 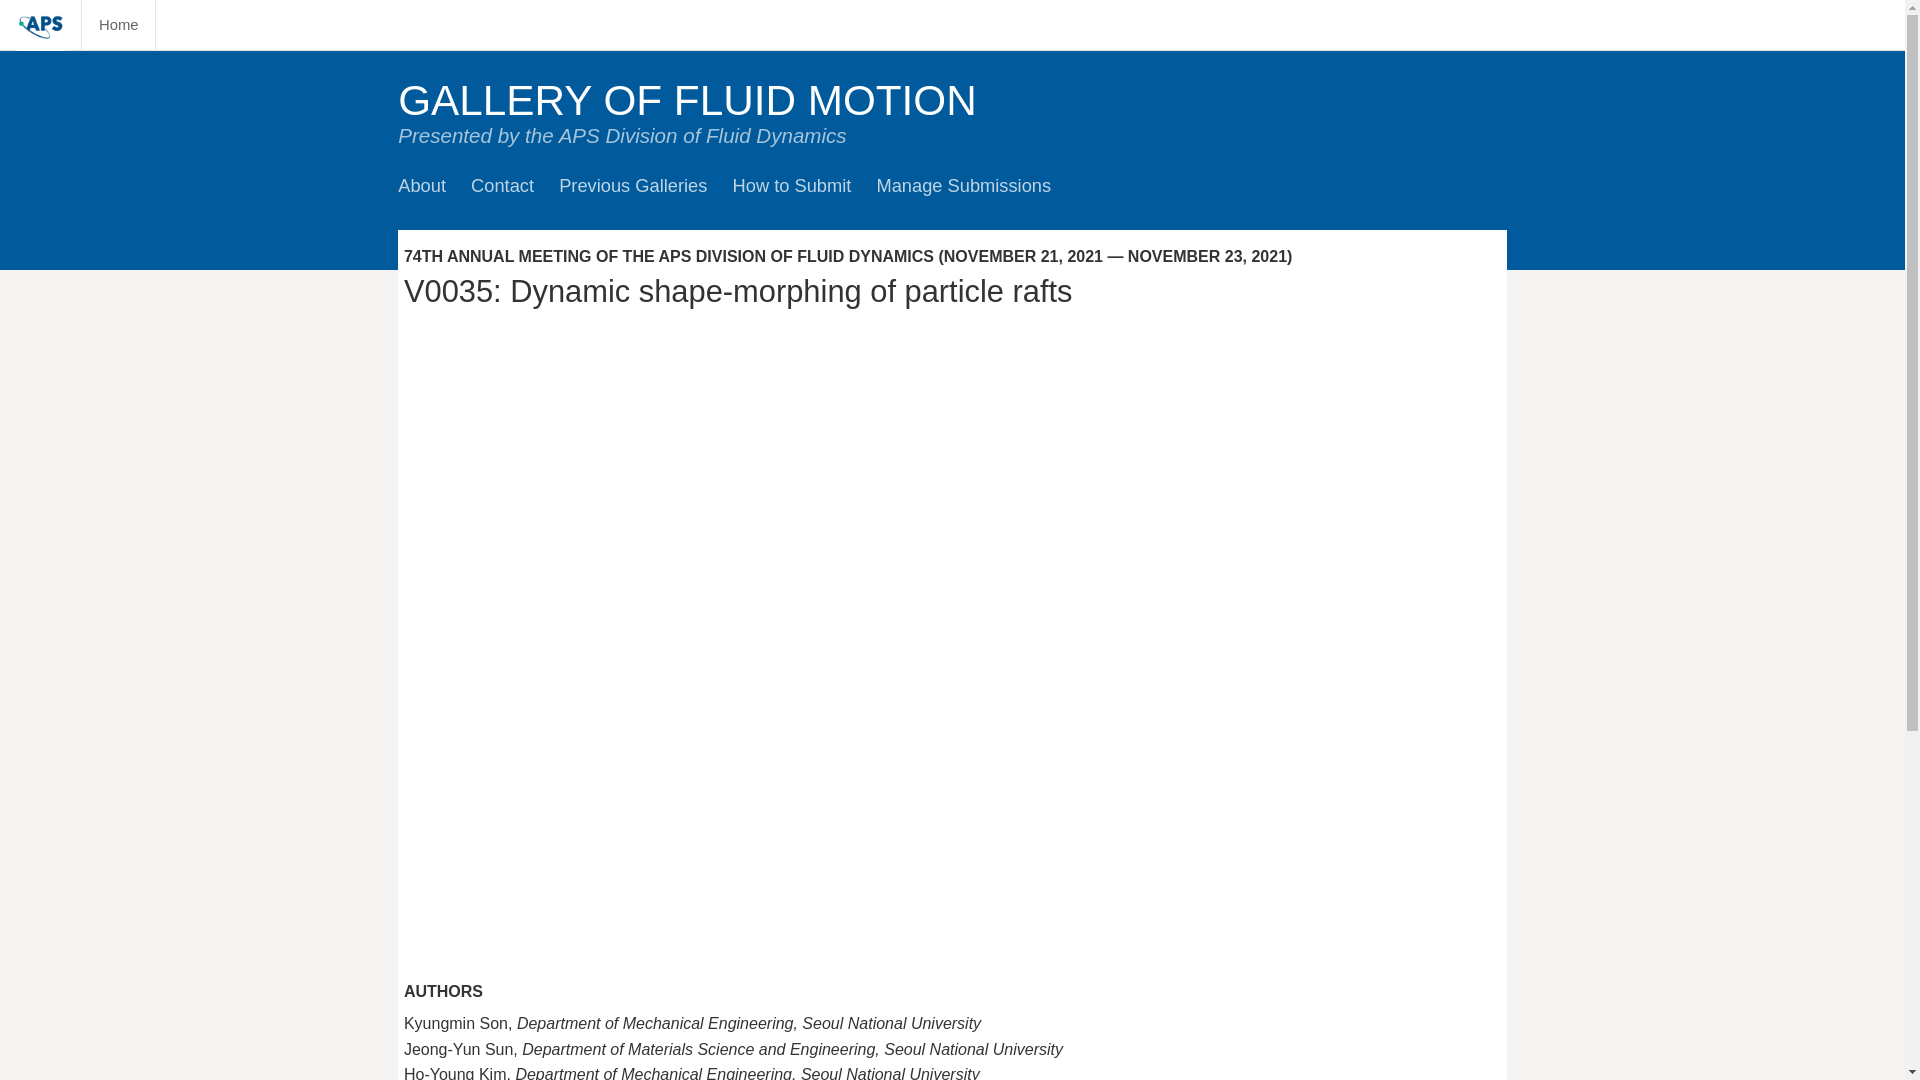 What do you see at coordinates (962, 184) in the screenshot?
I see `Manage Submissions` at bounding box center [962, 184].